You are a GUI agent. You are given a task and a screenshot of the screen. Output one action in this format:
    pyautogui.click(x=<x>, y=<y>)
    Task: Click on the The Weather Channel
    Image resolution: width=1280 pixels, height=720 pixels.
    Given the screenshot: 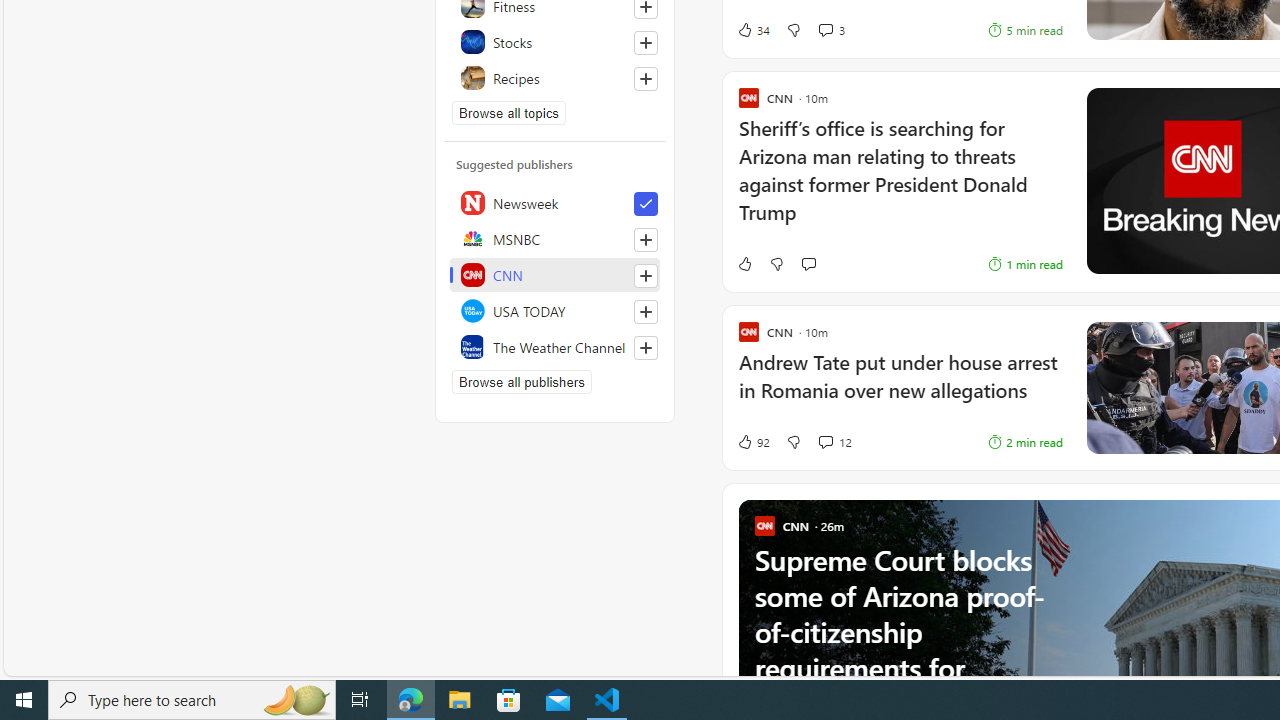 What is the action you would take?
    pyautogui.click(x=555, y=346)
    